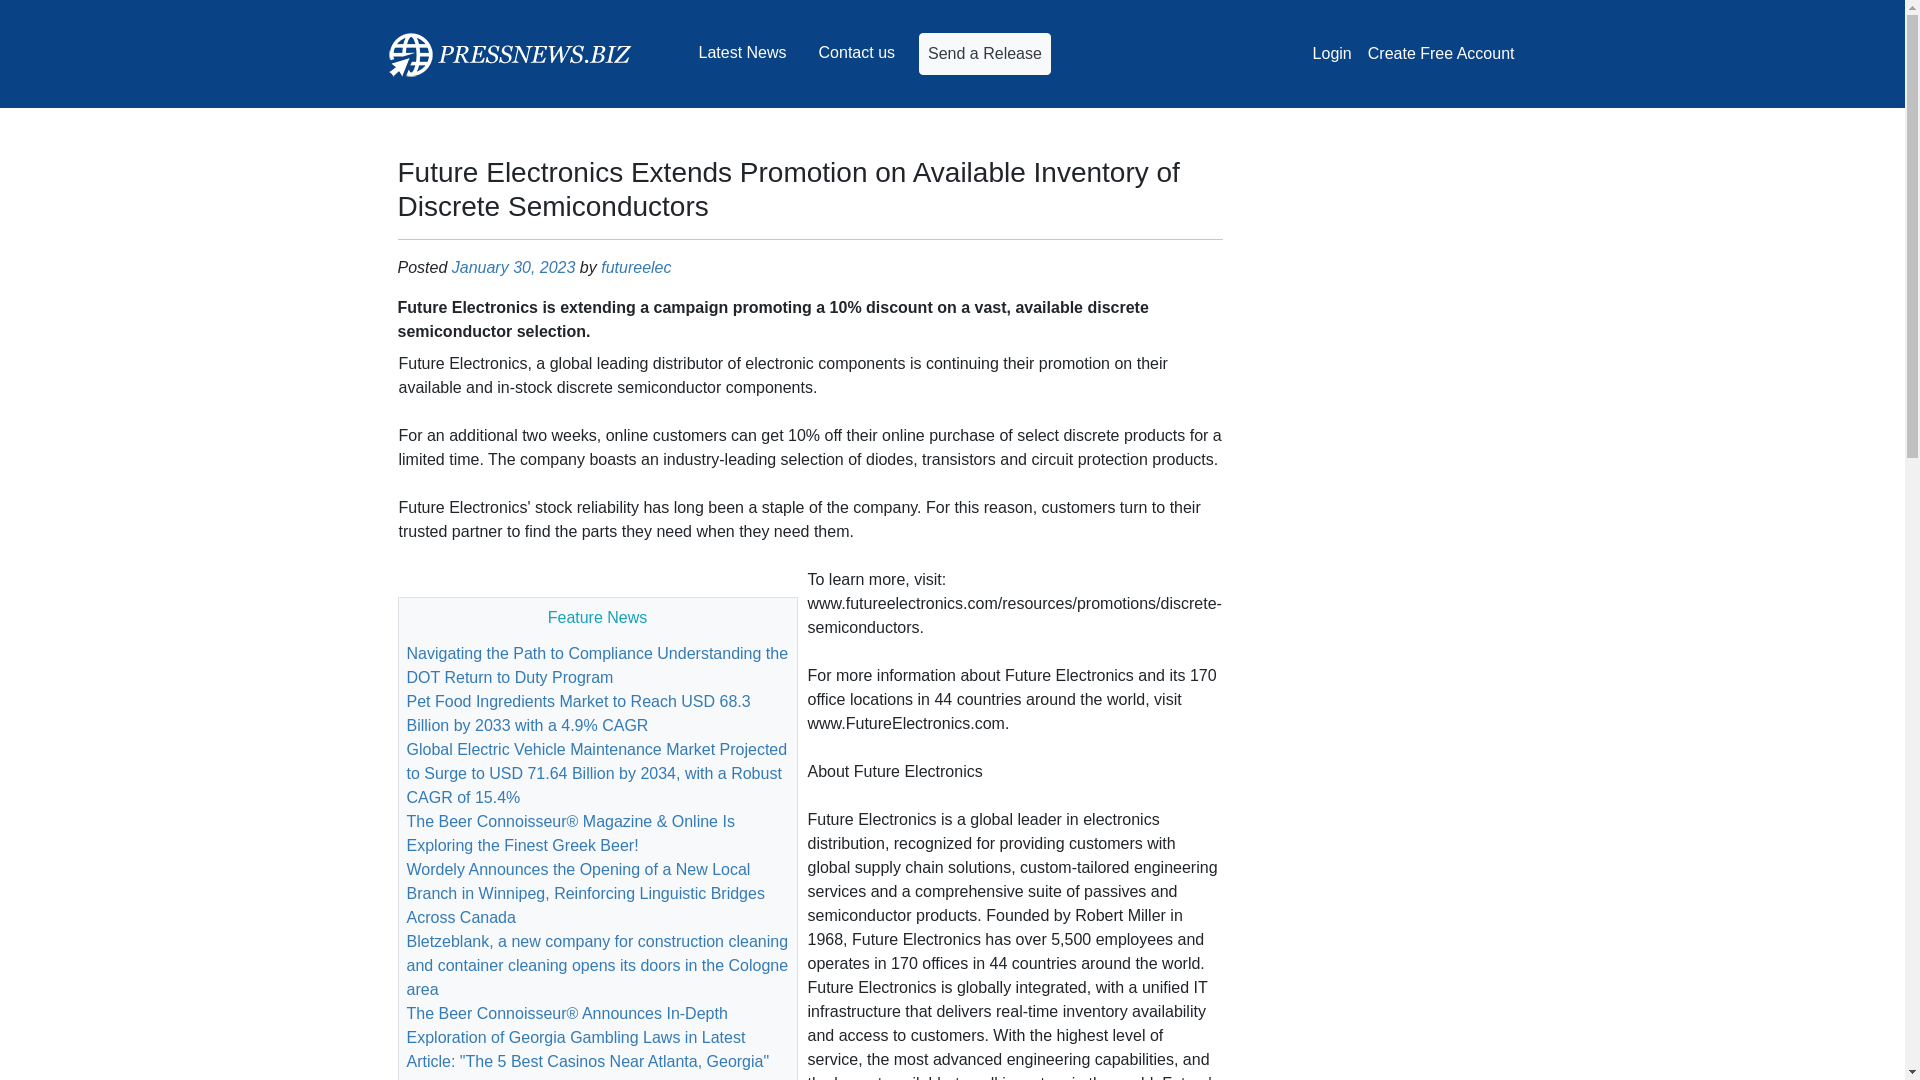 The height and width of the screenshot is (1080, 1920). Describe the element at coordinates (856, 53) in the screenshot. I see `Contact us` at that location.